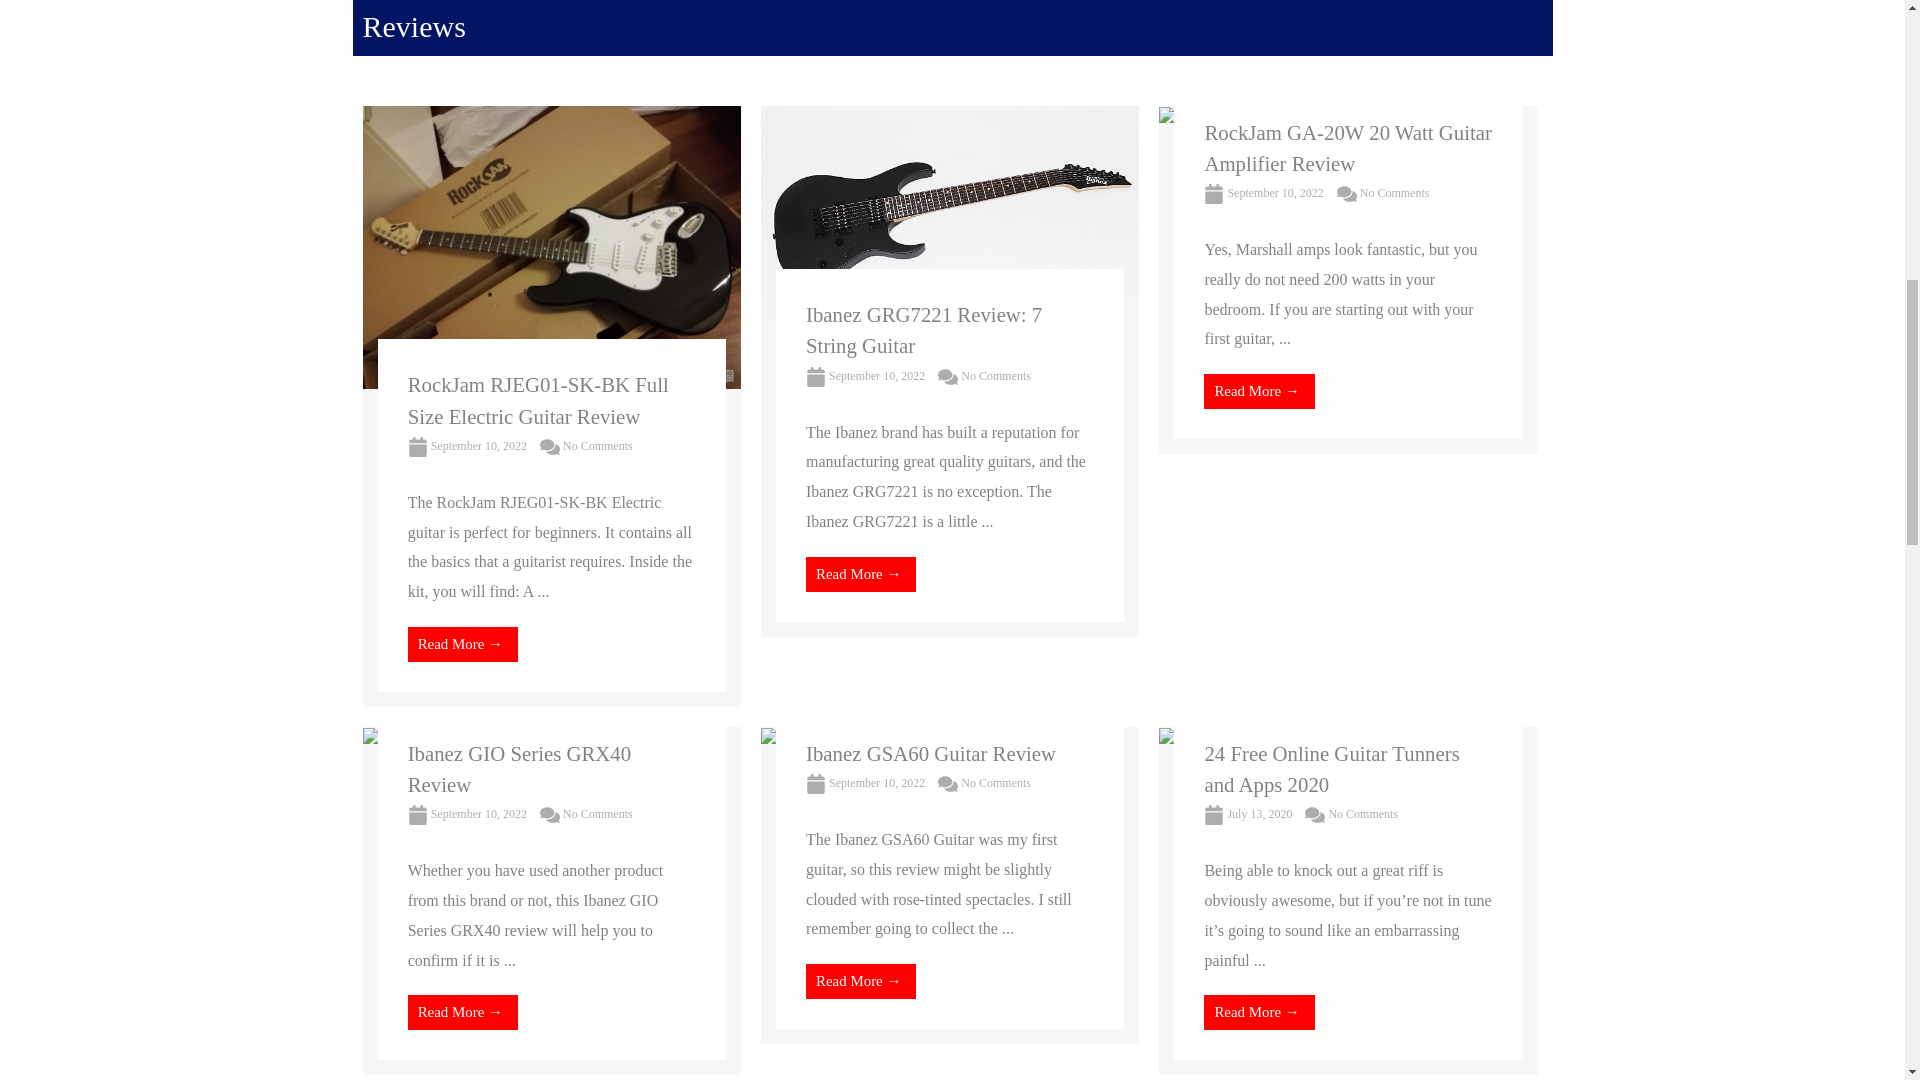 Image resolution: width=1920 pixels, height=1080 pixels. I want to click on 24 Free Online Guitar Tunners and Apps 2020, so click(1331, 768).